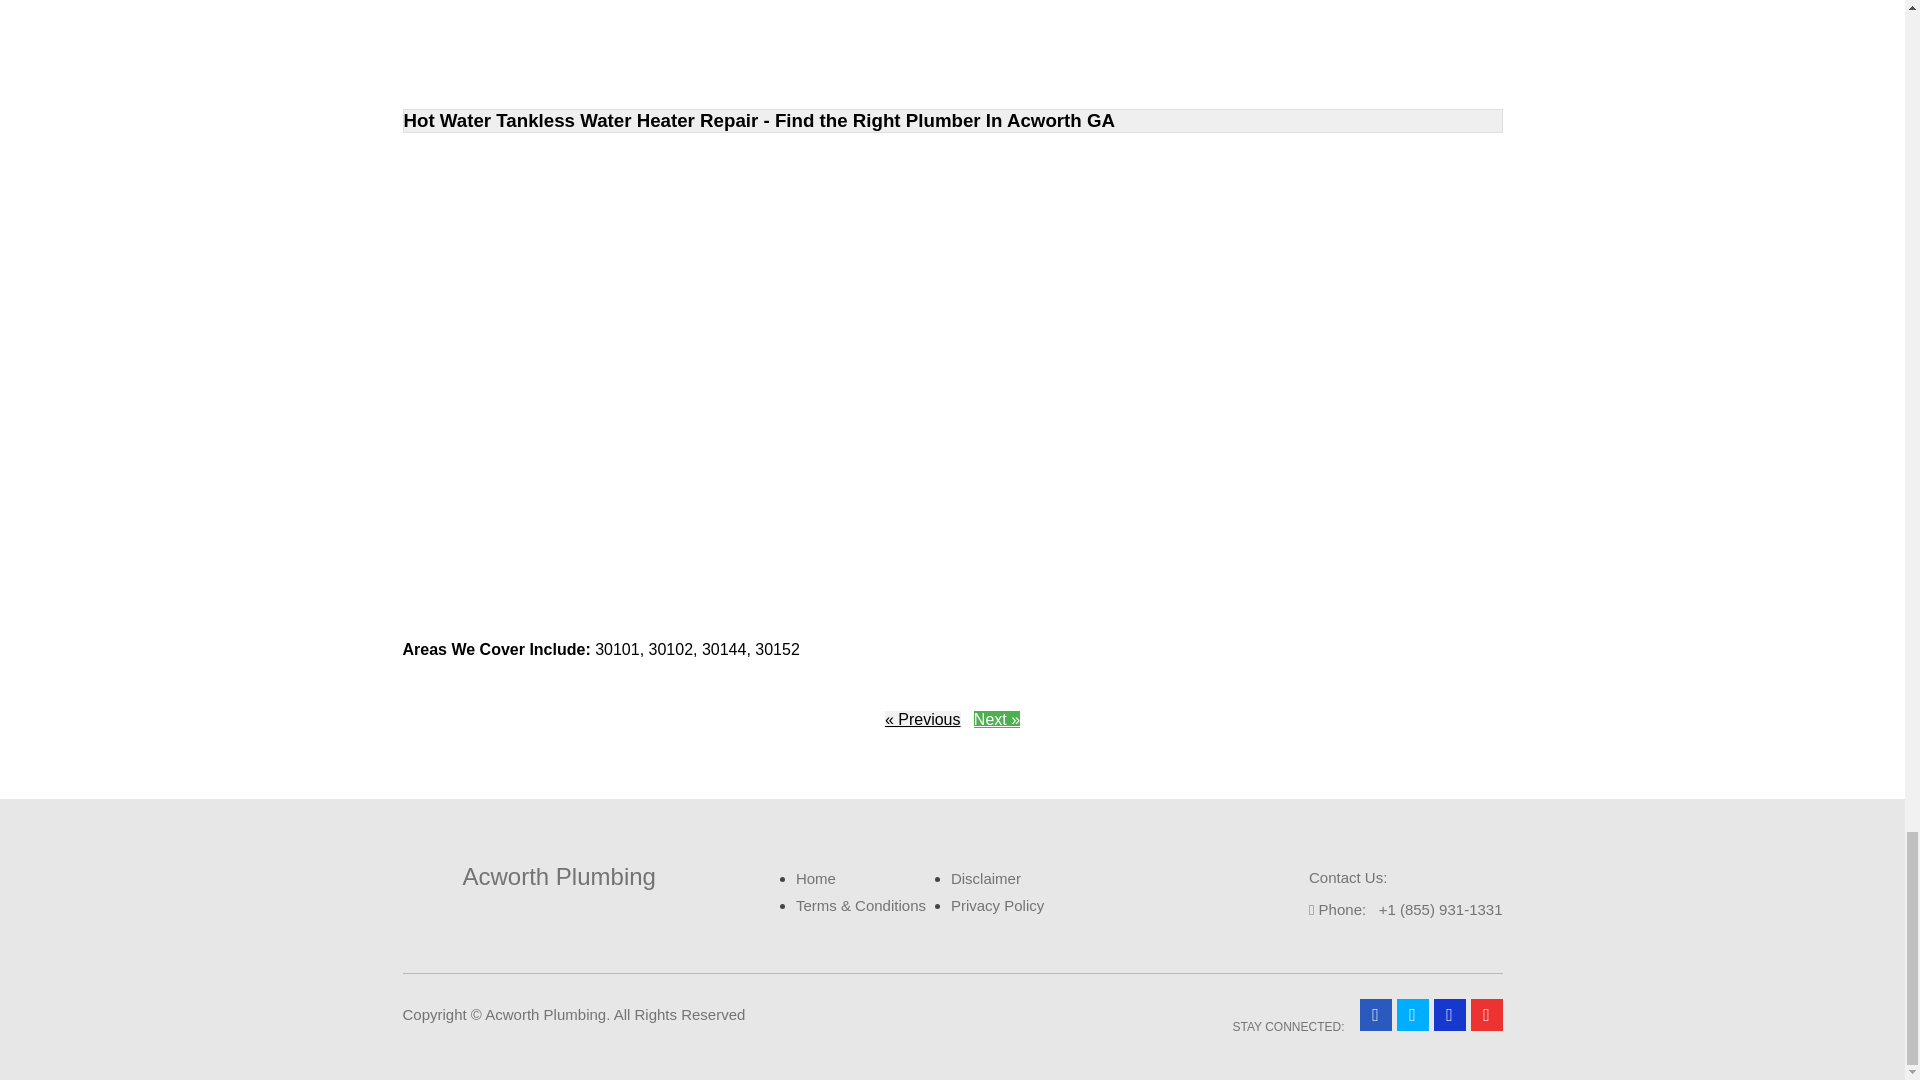  Describe the element at coordinates (528, 876) in the screenshot. I see `Acworth Plumbing` at that location.